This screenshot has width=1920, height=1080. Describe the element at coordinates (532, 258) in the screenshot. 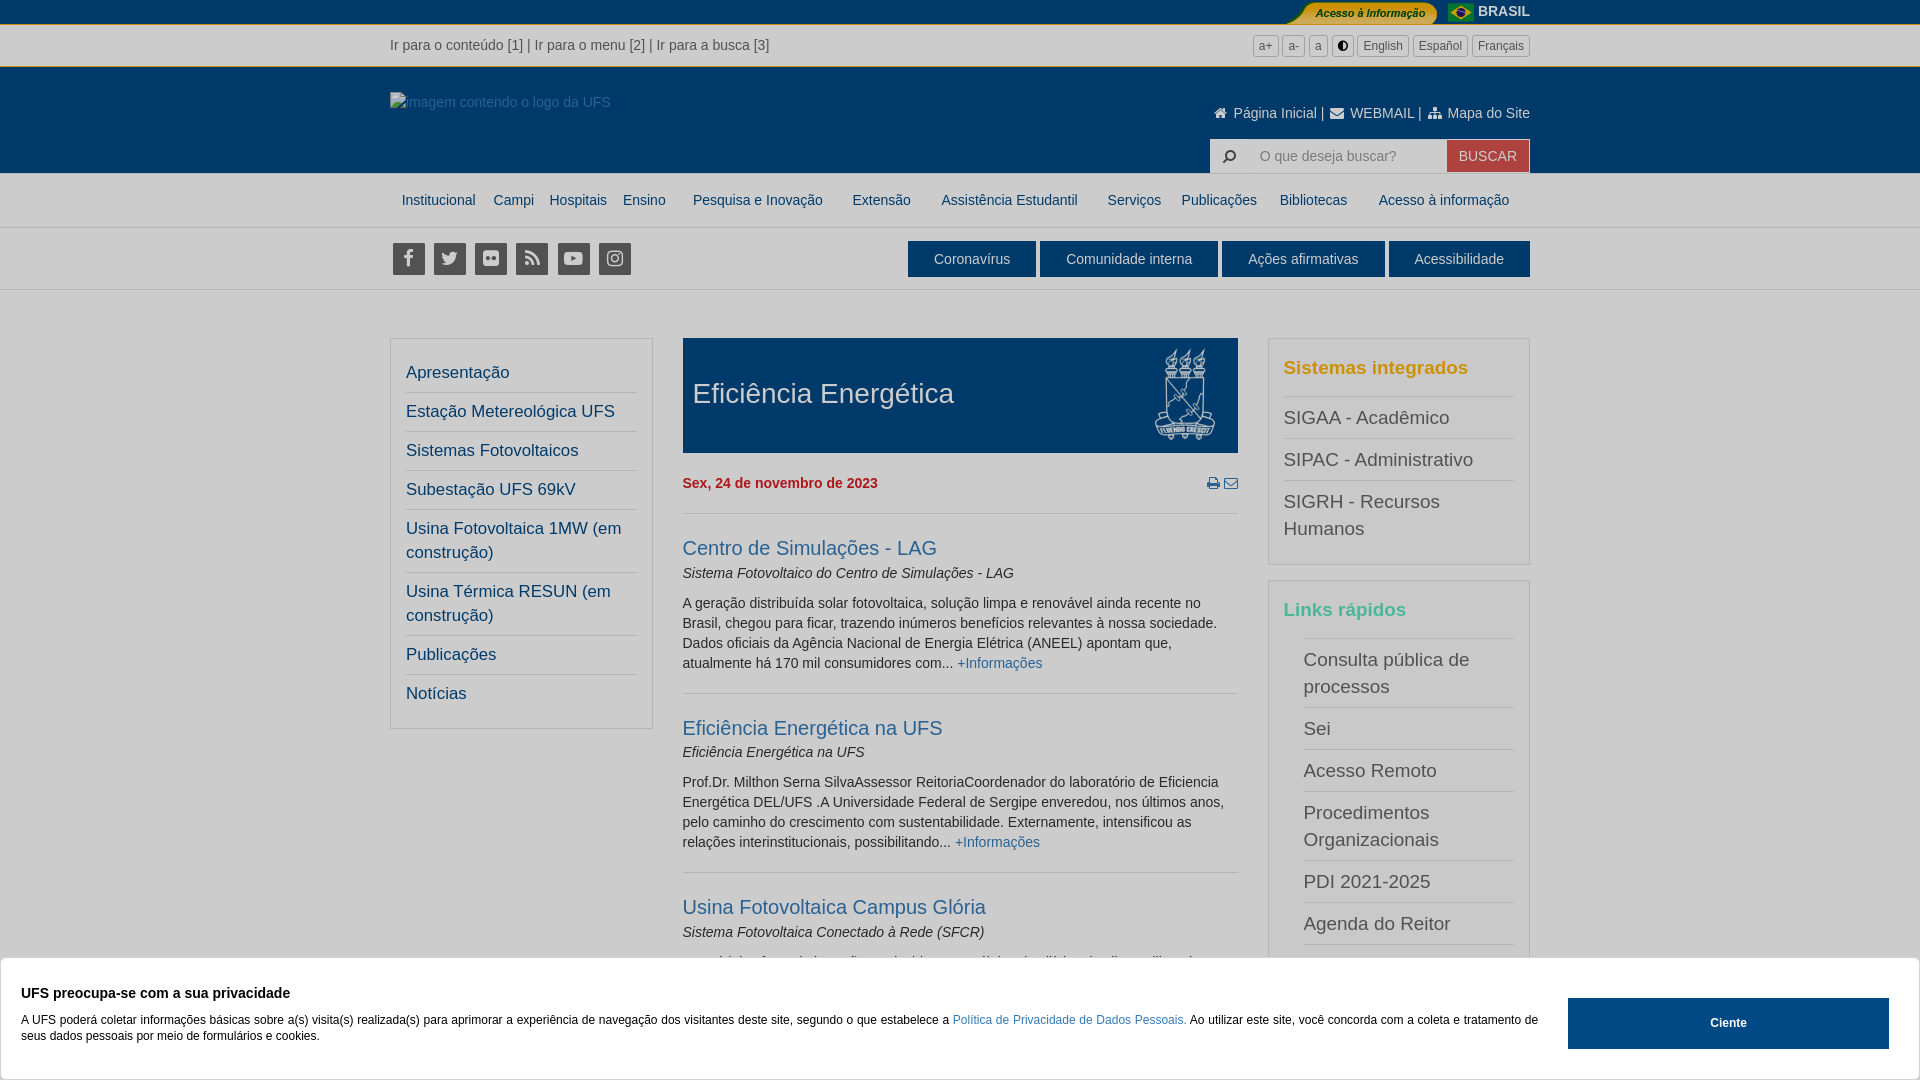

I see `RSS` at that location.